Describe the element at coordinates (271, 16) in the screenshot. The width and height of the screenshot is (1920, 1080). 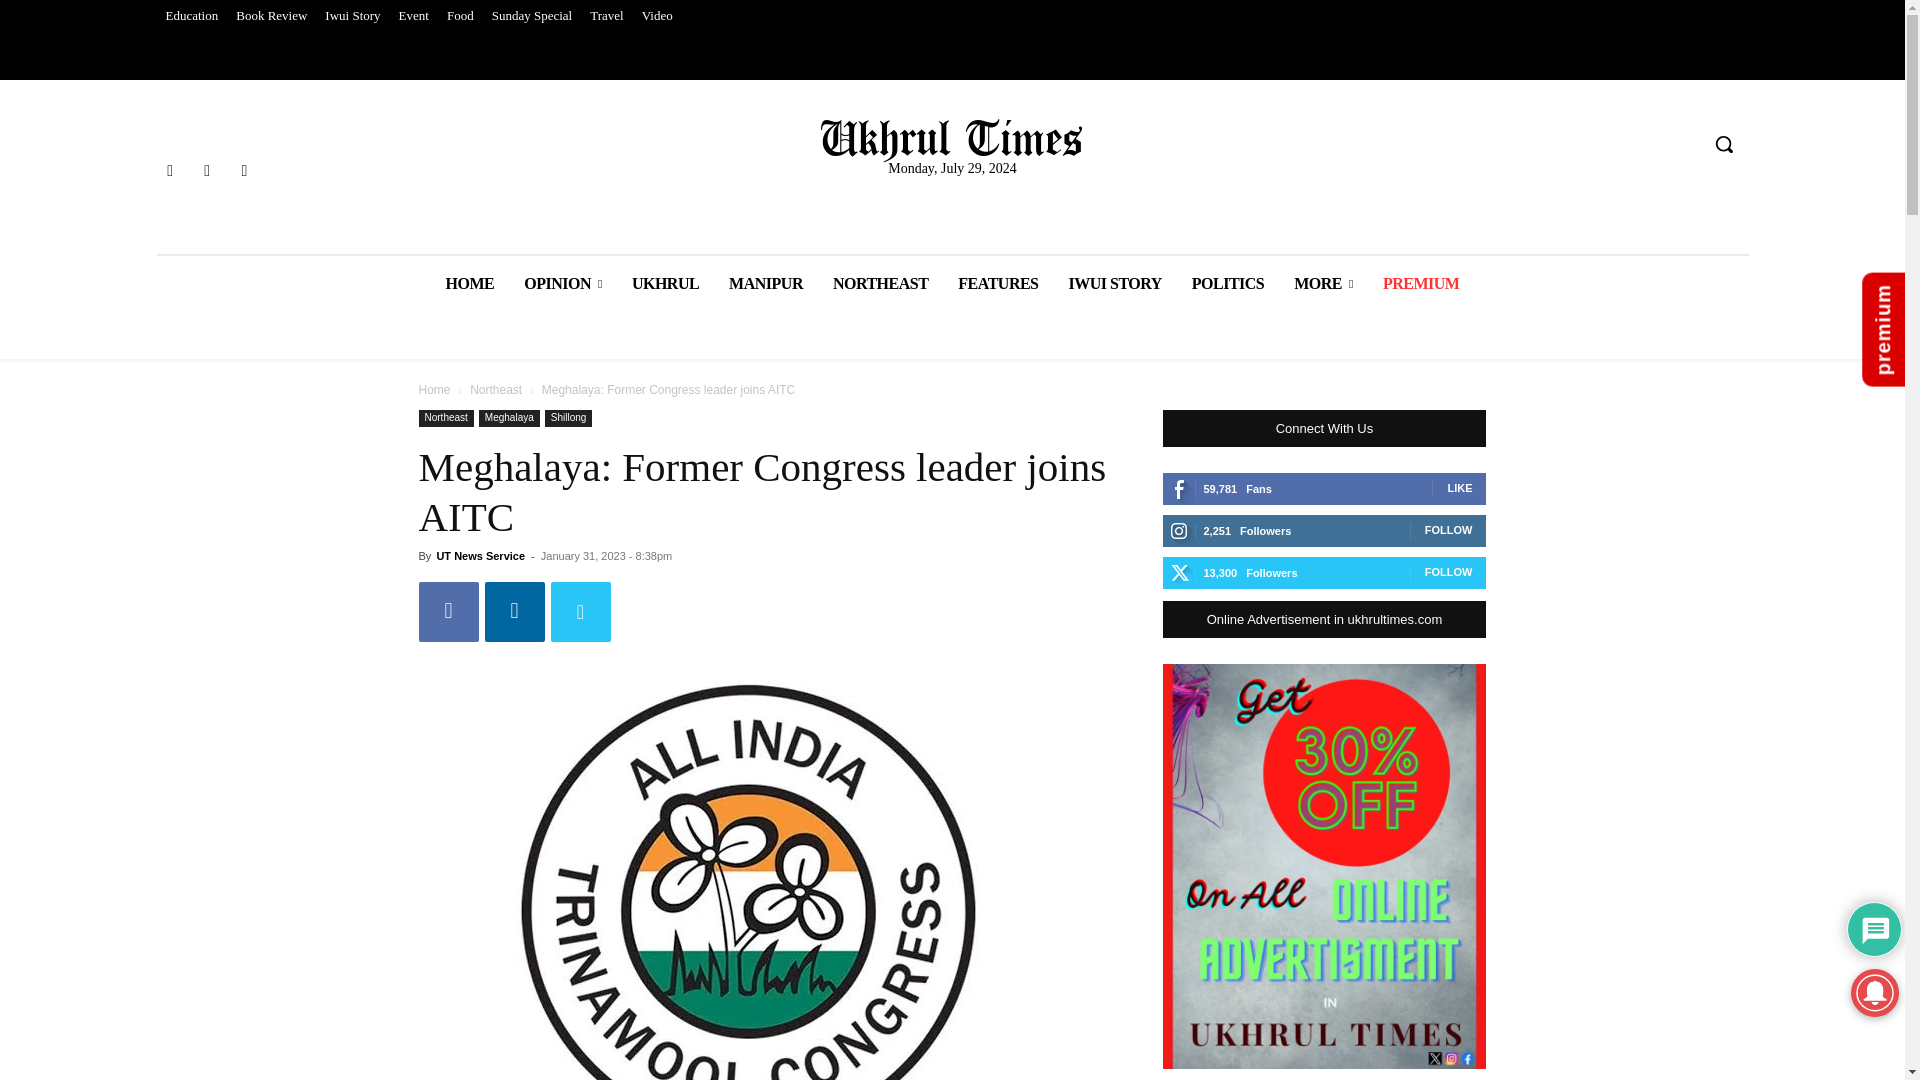
I see `Book Review` at that location.